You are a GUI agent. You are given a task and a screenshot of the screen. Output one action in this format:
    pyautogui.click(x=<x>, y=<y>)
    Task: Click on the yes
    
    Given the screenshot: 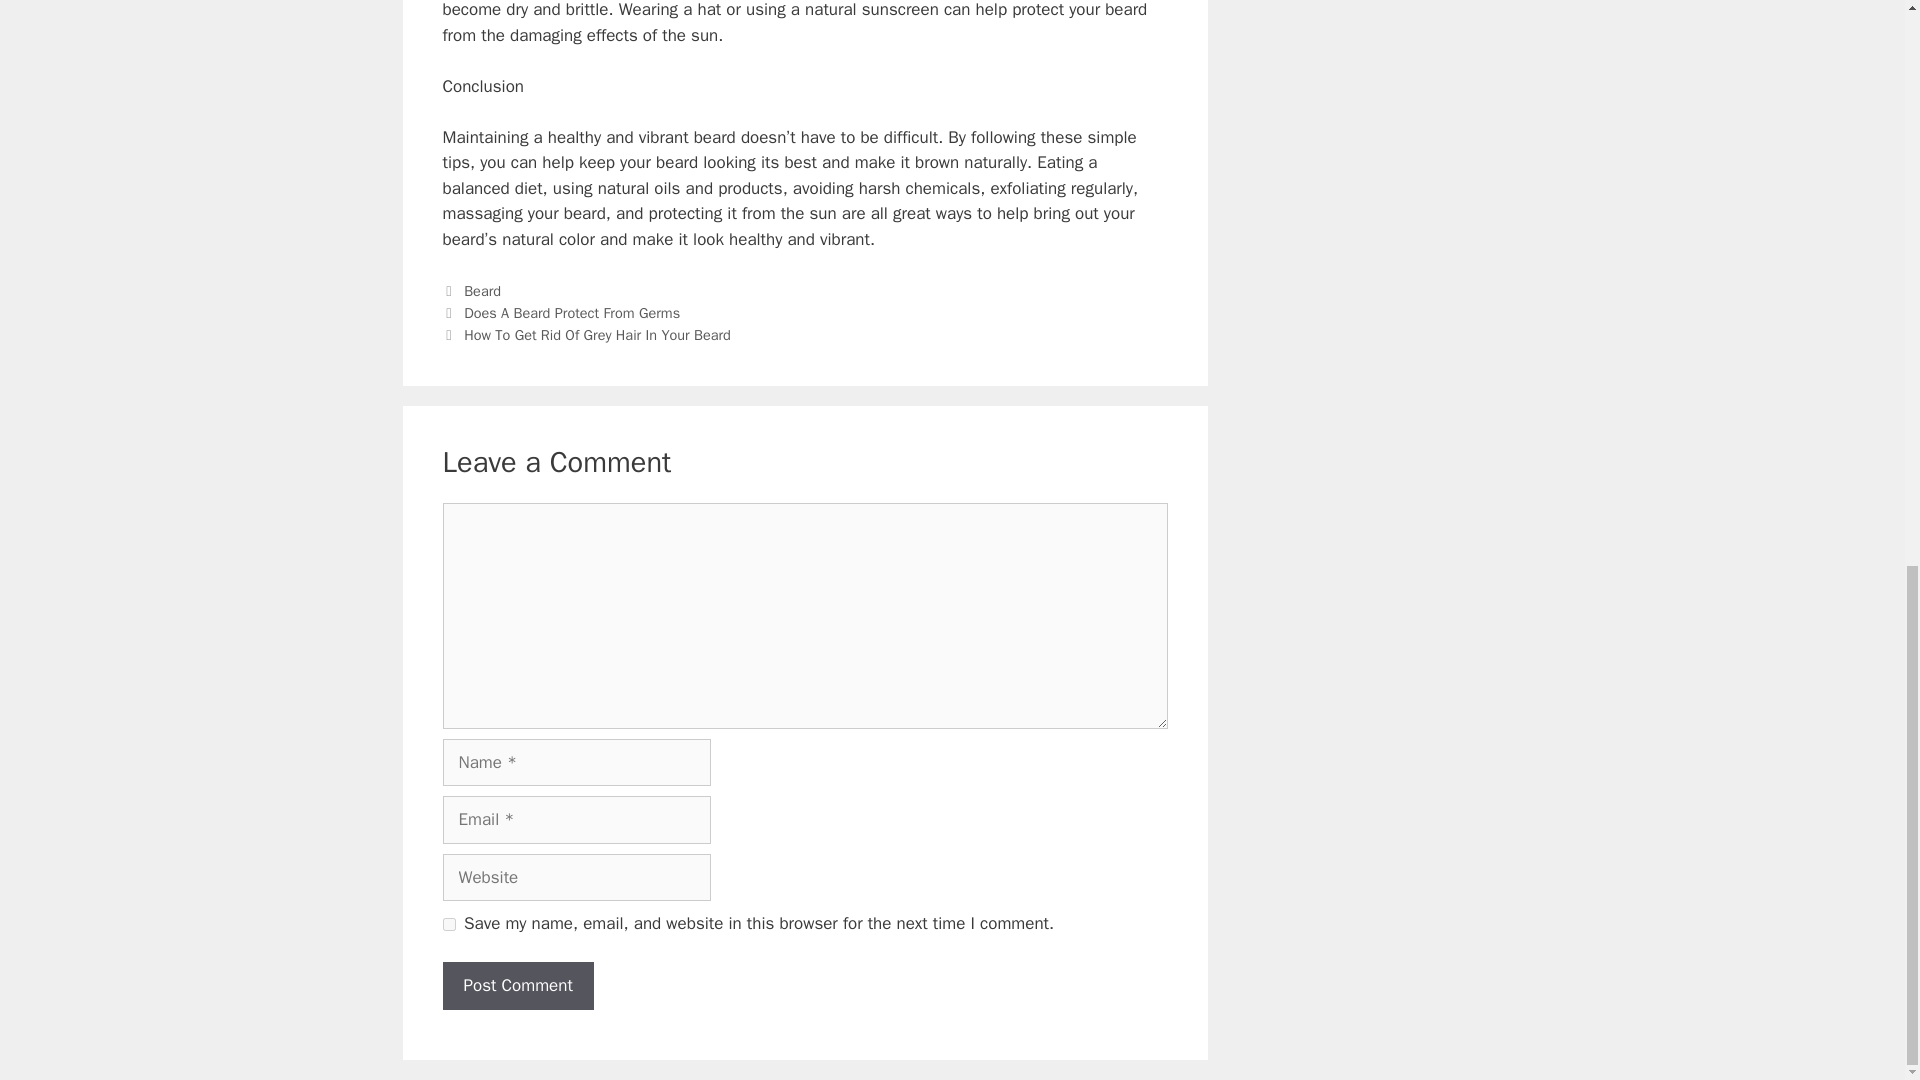 What is the action you would take?
    pyautogui.click(x=448, y=924)
    